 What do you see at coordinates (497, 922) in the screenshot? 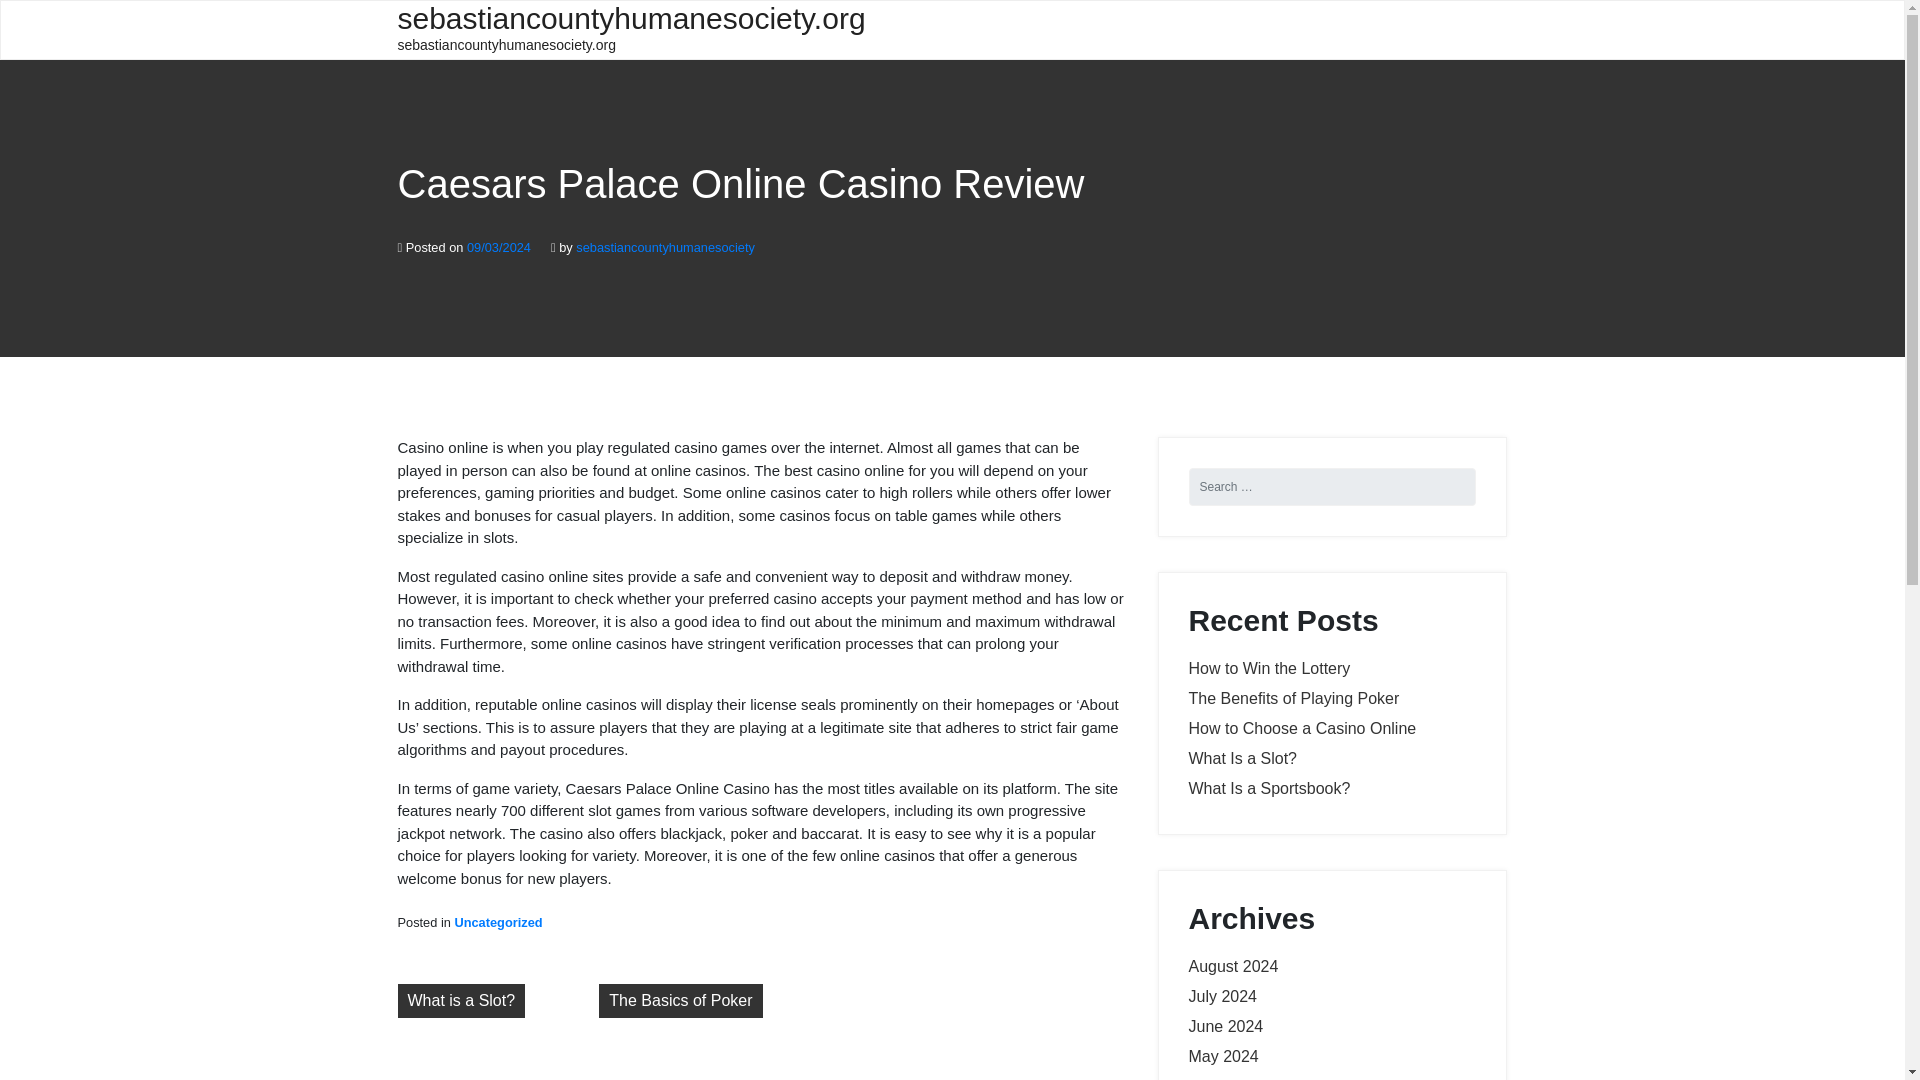
I see `Uncategorized` at bounding box center [497, 922].